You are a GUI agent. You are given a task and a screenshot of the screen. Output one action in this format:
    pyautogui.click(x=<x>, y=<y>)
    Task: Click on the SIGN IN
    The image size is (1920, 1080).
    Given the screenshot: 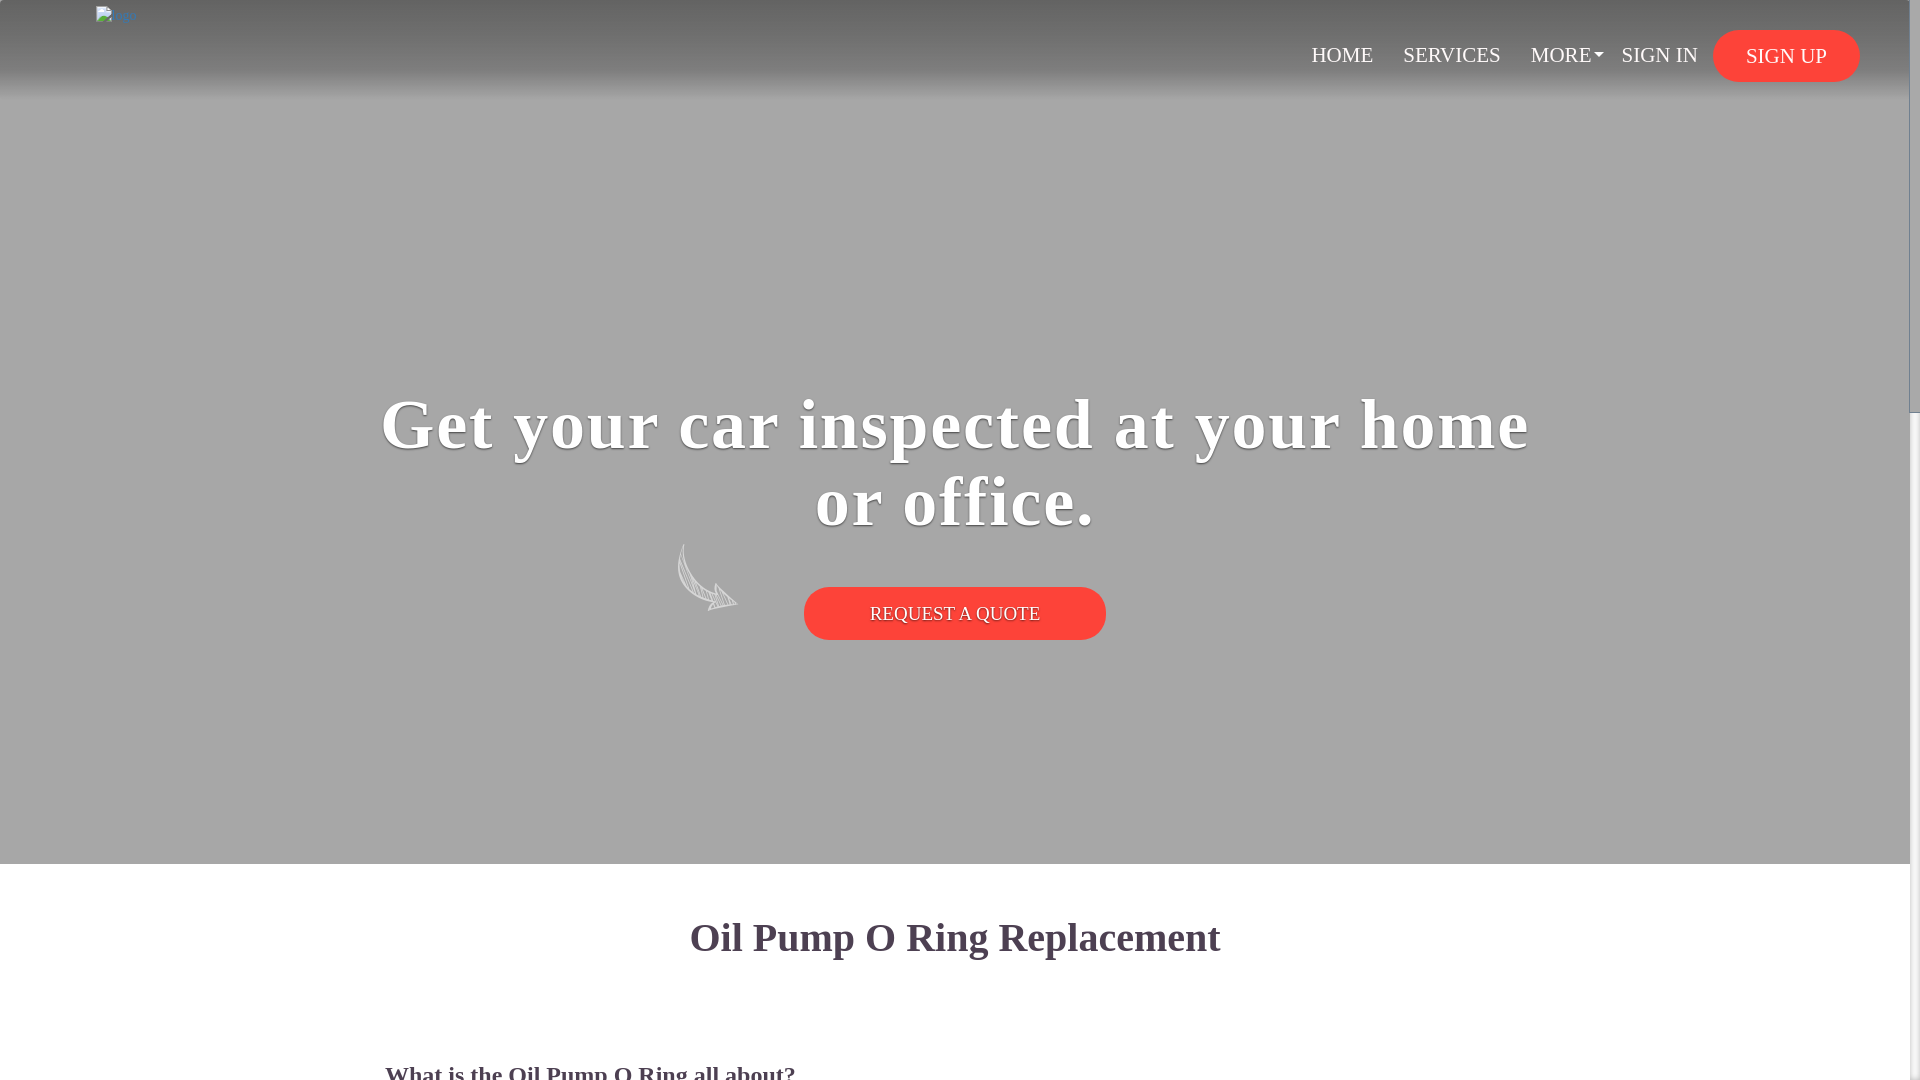 What is the action you would take?
    pyautogui.click(x=1658, y=54)
    